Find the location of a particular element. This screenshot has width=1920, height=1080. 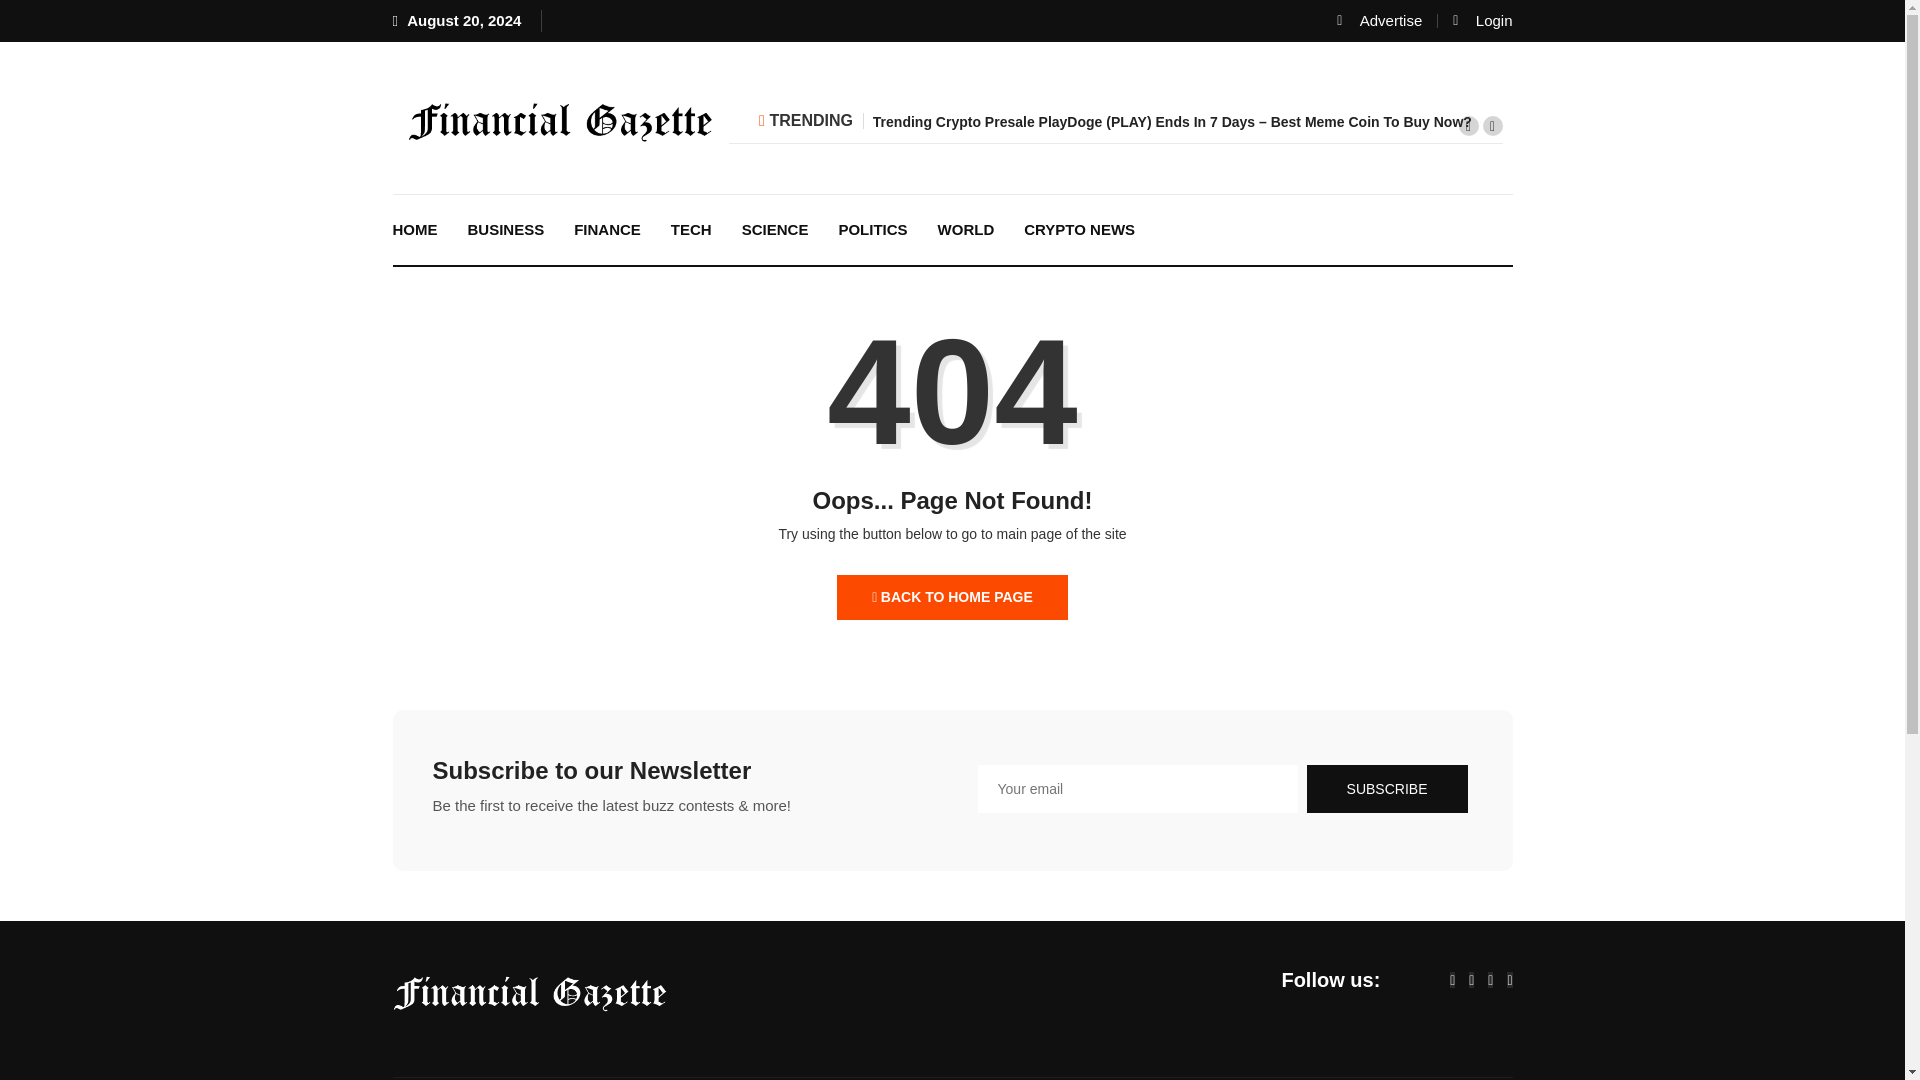

CRYPTO NEWS is located at coordinates (1080, 230).